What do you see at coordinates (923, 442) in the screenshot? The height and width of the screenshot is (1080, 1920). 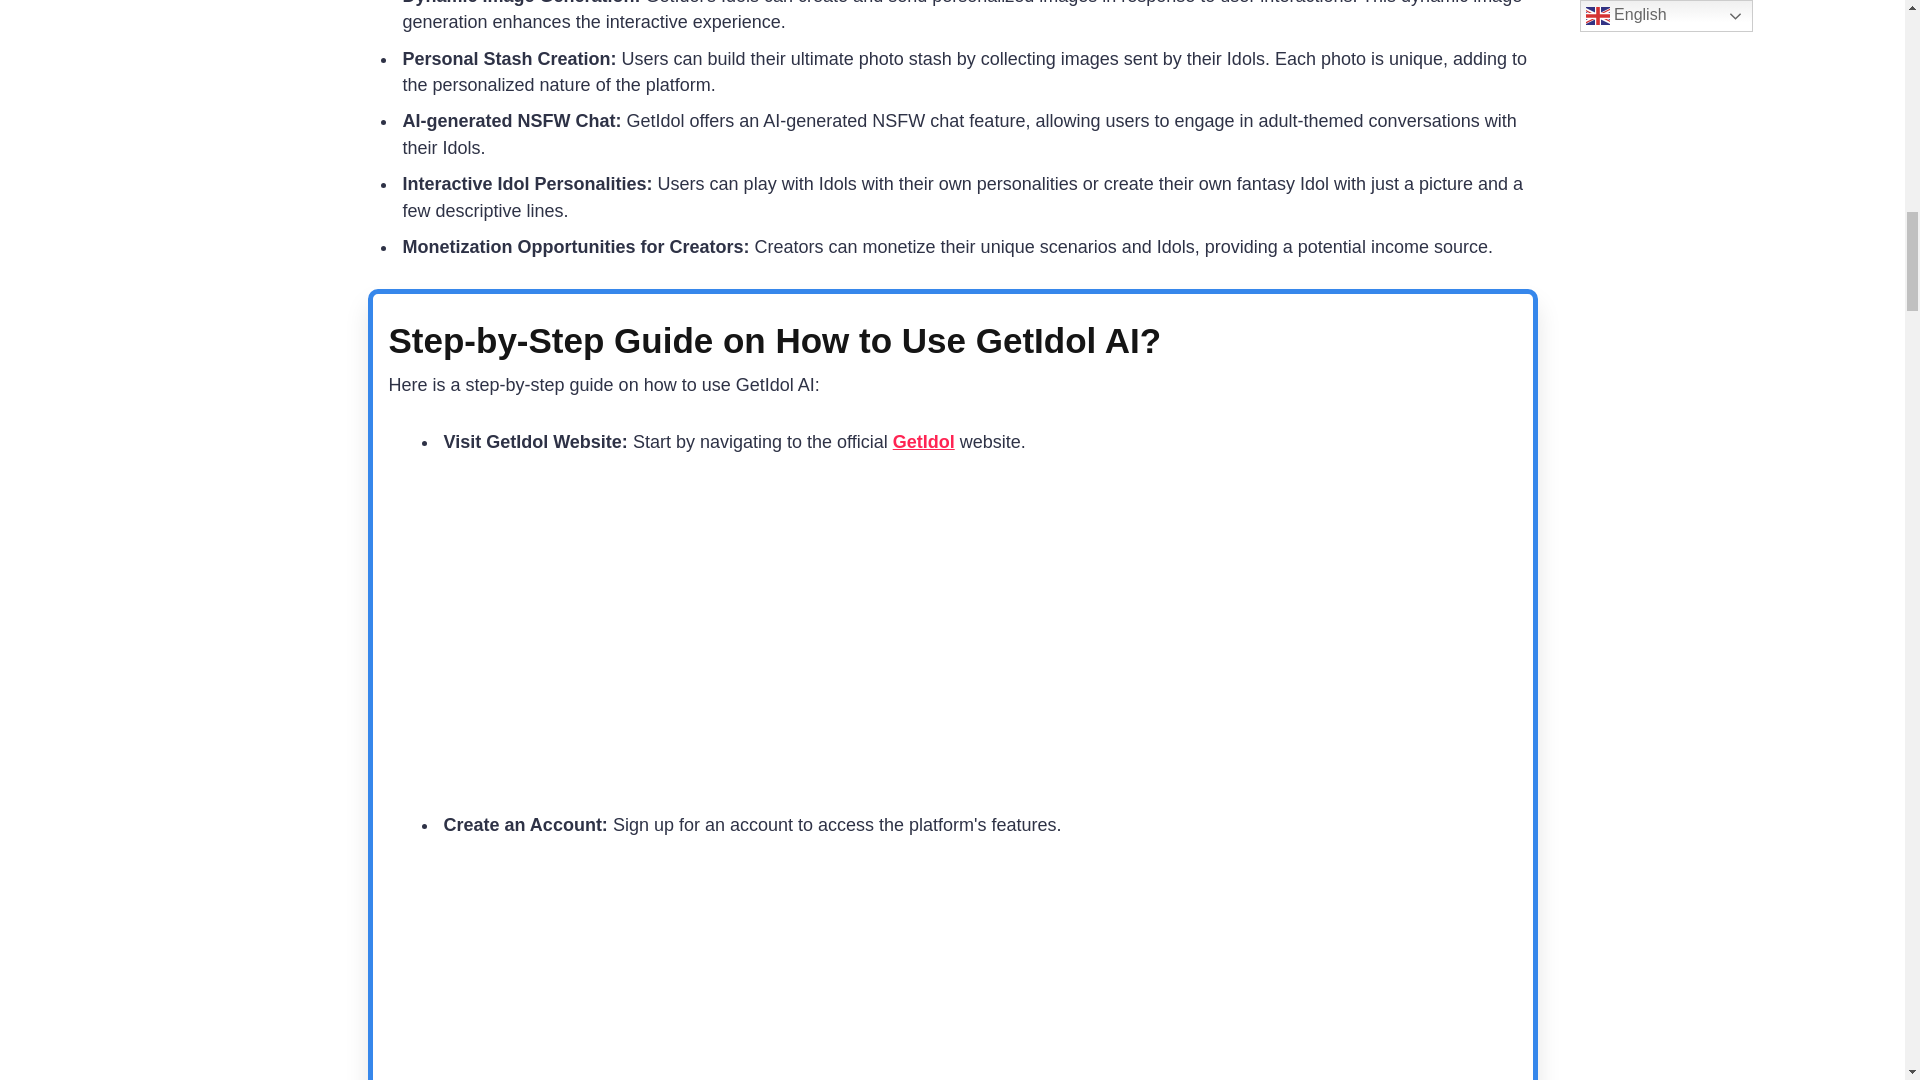 I see `GetIdol` at bounding box center [923, 442].